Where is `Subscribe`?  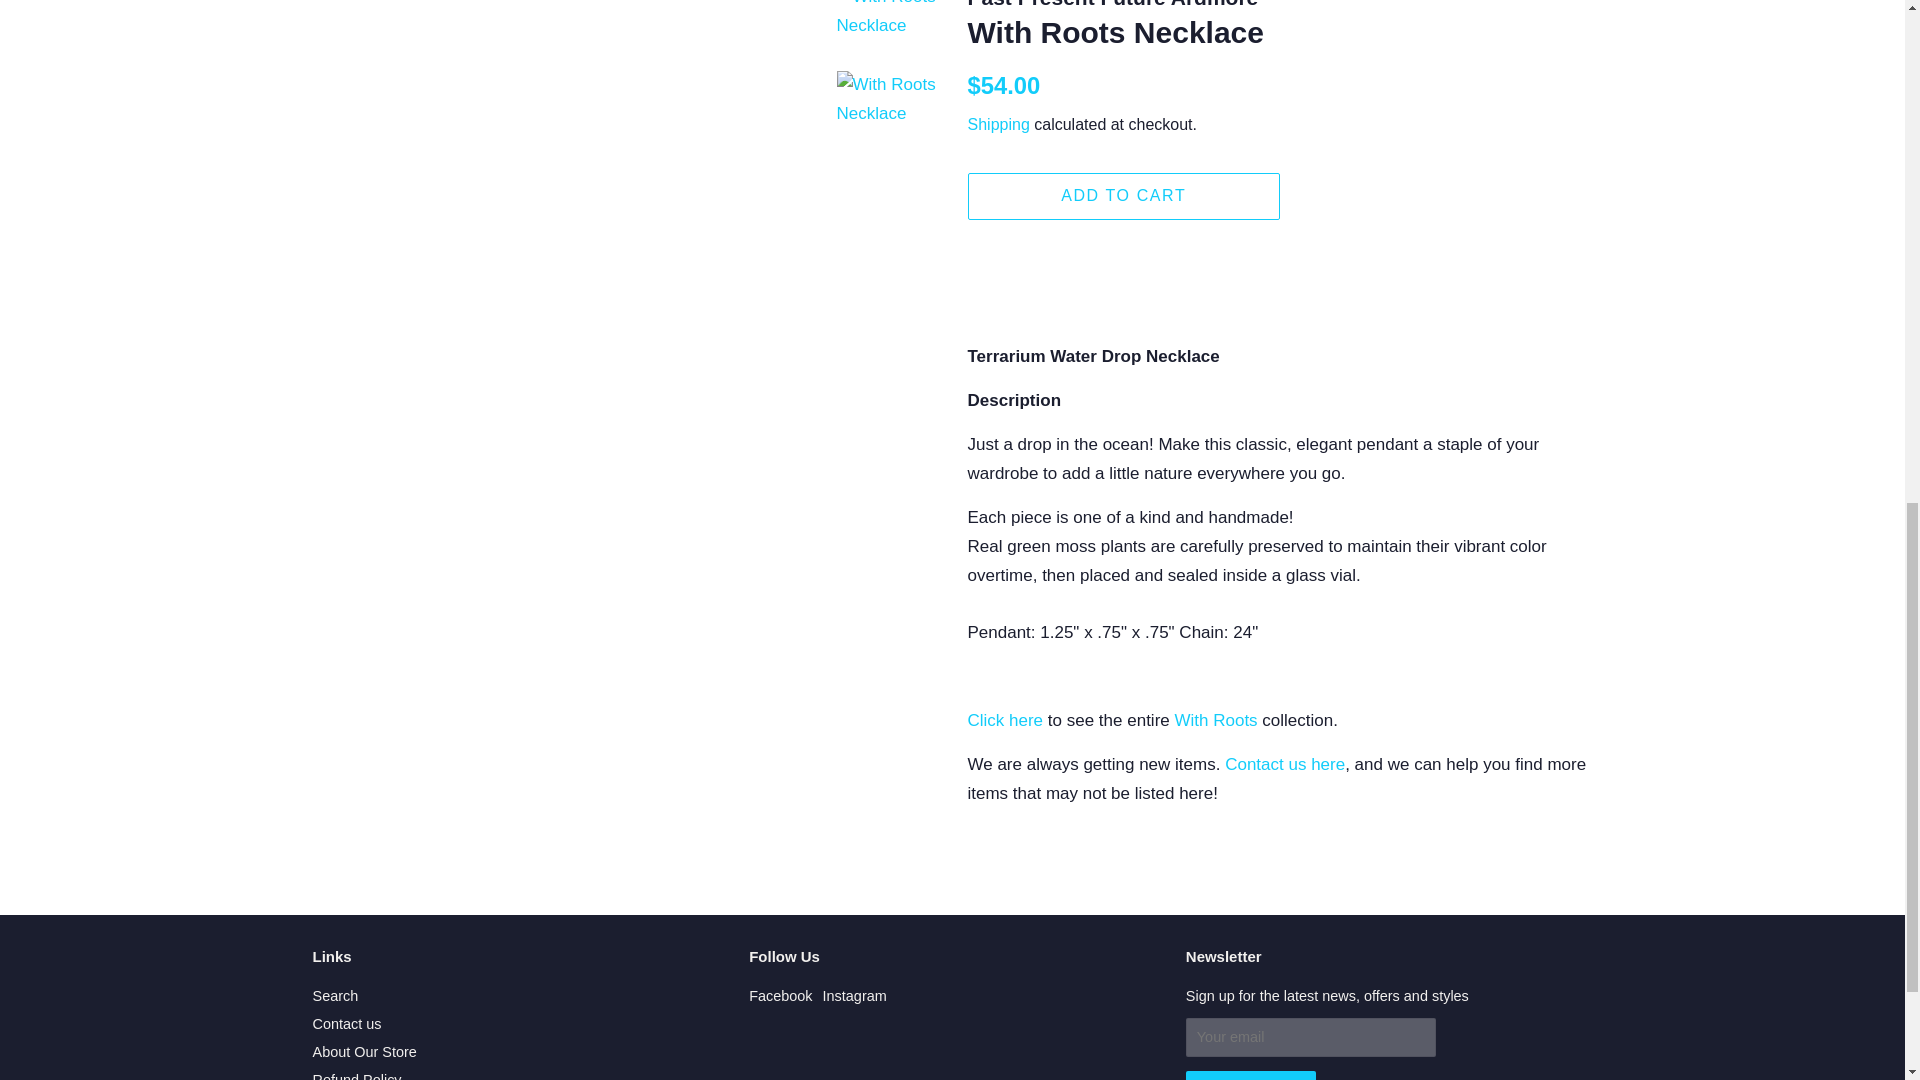 Subscribe is located at coordinates (1250, 1076).